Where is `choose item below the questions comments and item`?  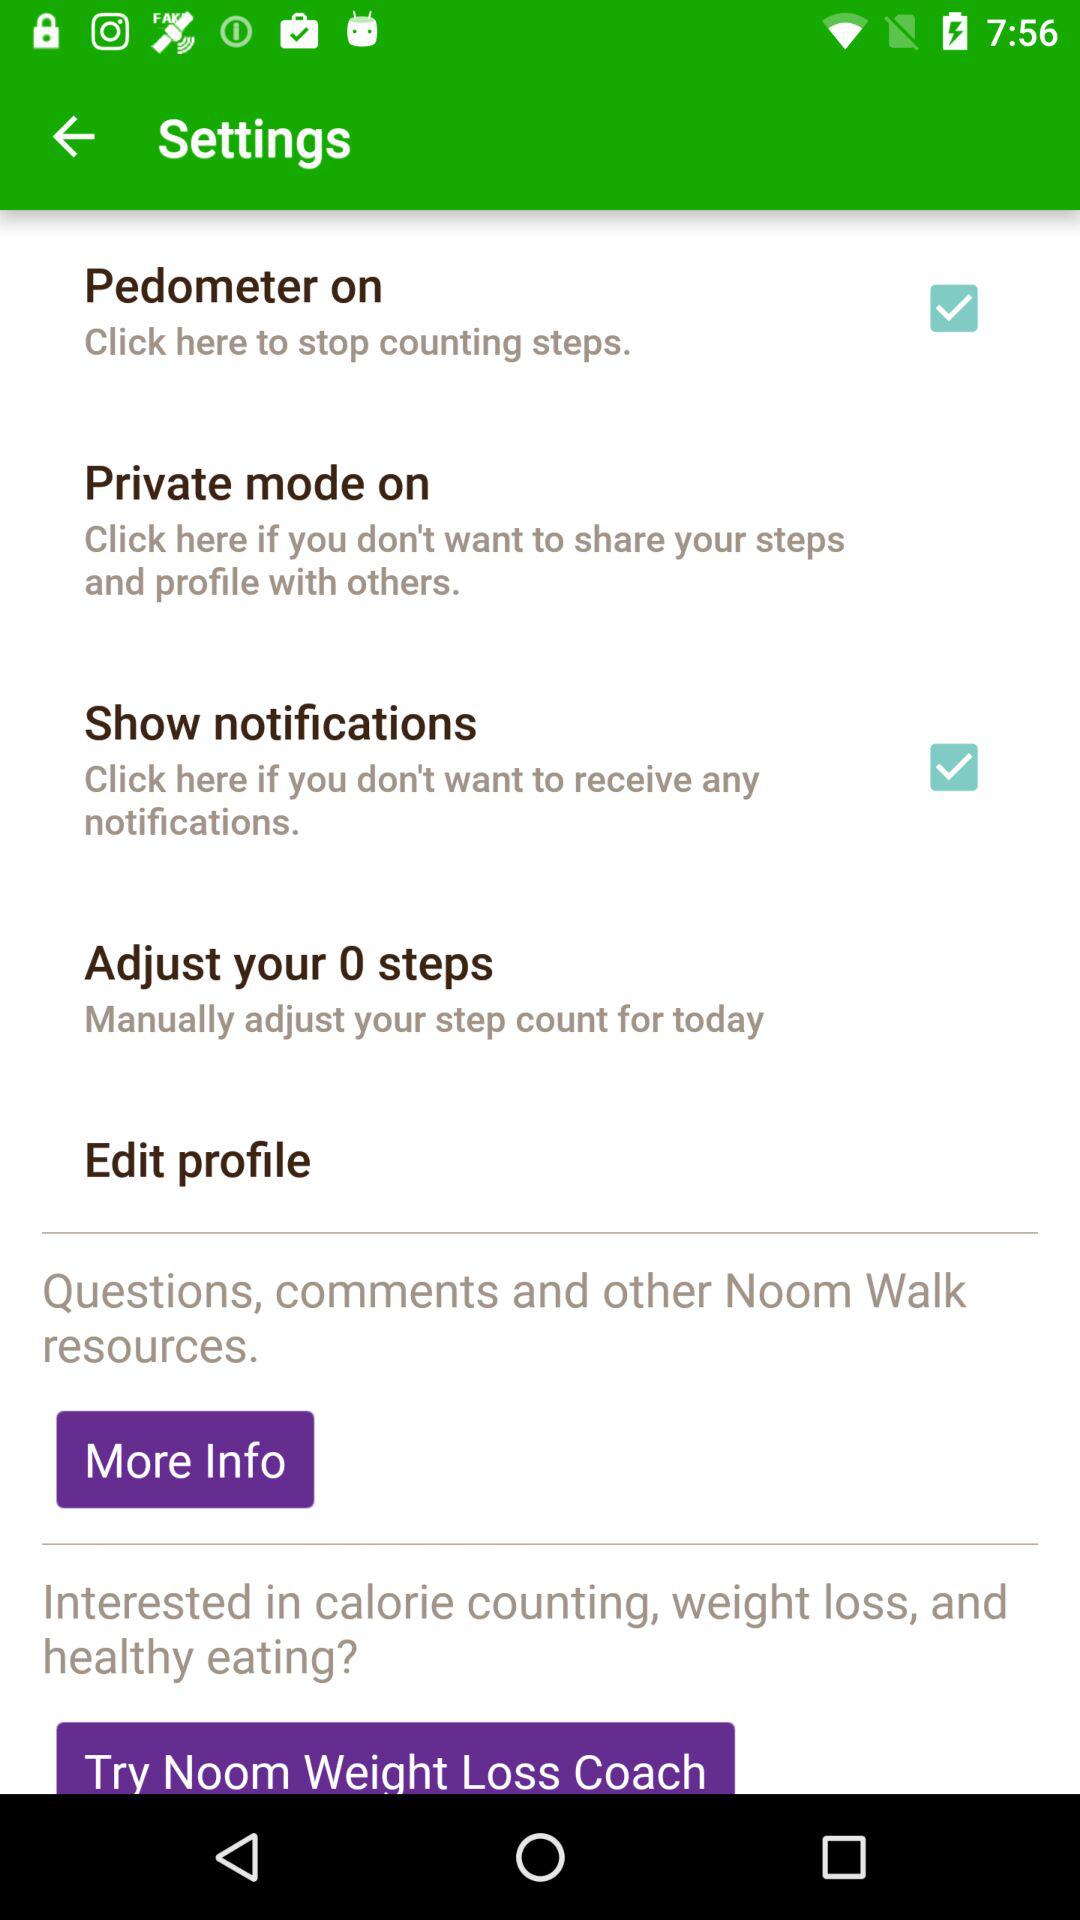
choose item below the questions comments and item is located at coordinates (185, 1459).